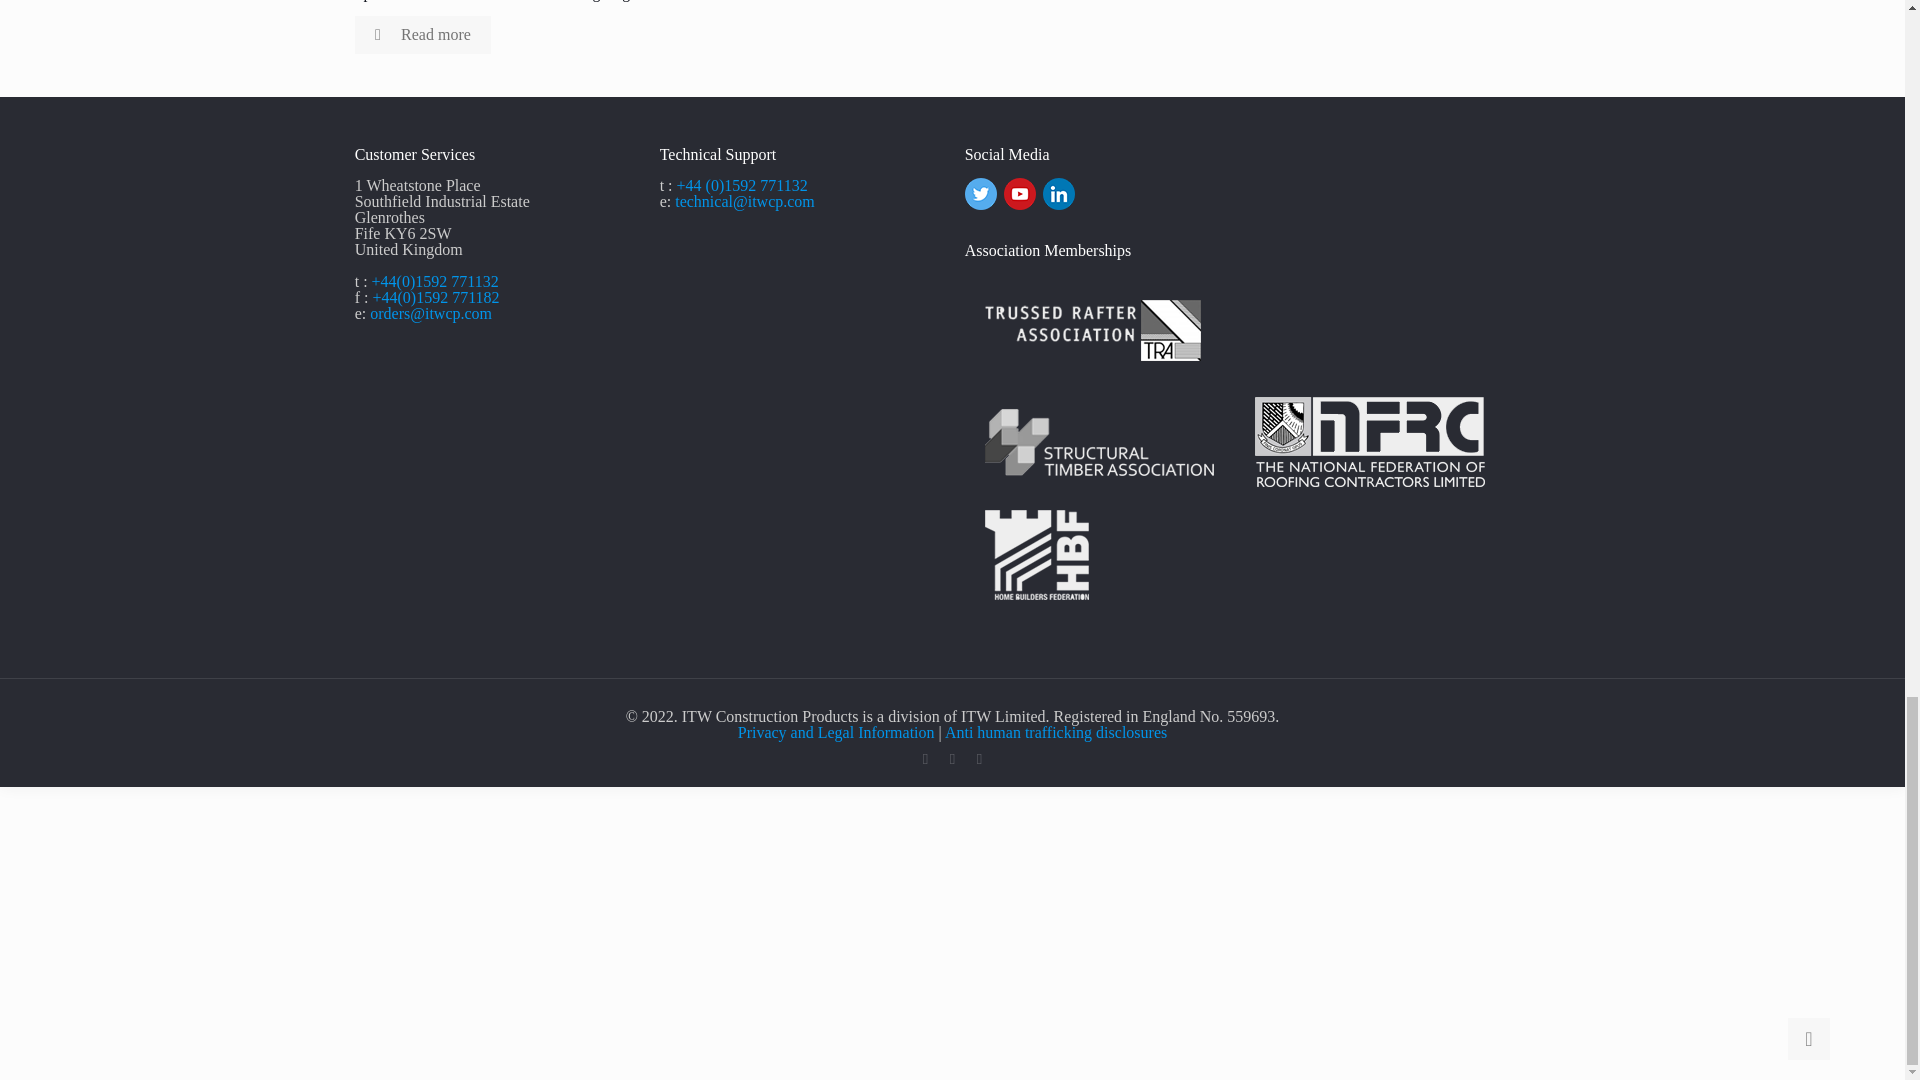  Describe the element at coordinates (980, 758) in the screenshot. I see `LinkedIn` at that location.